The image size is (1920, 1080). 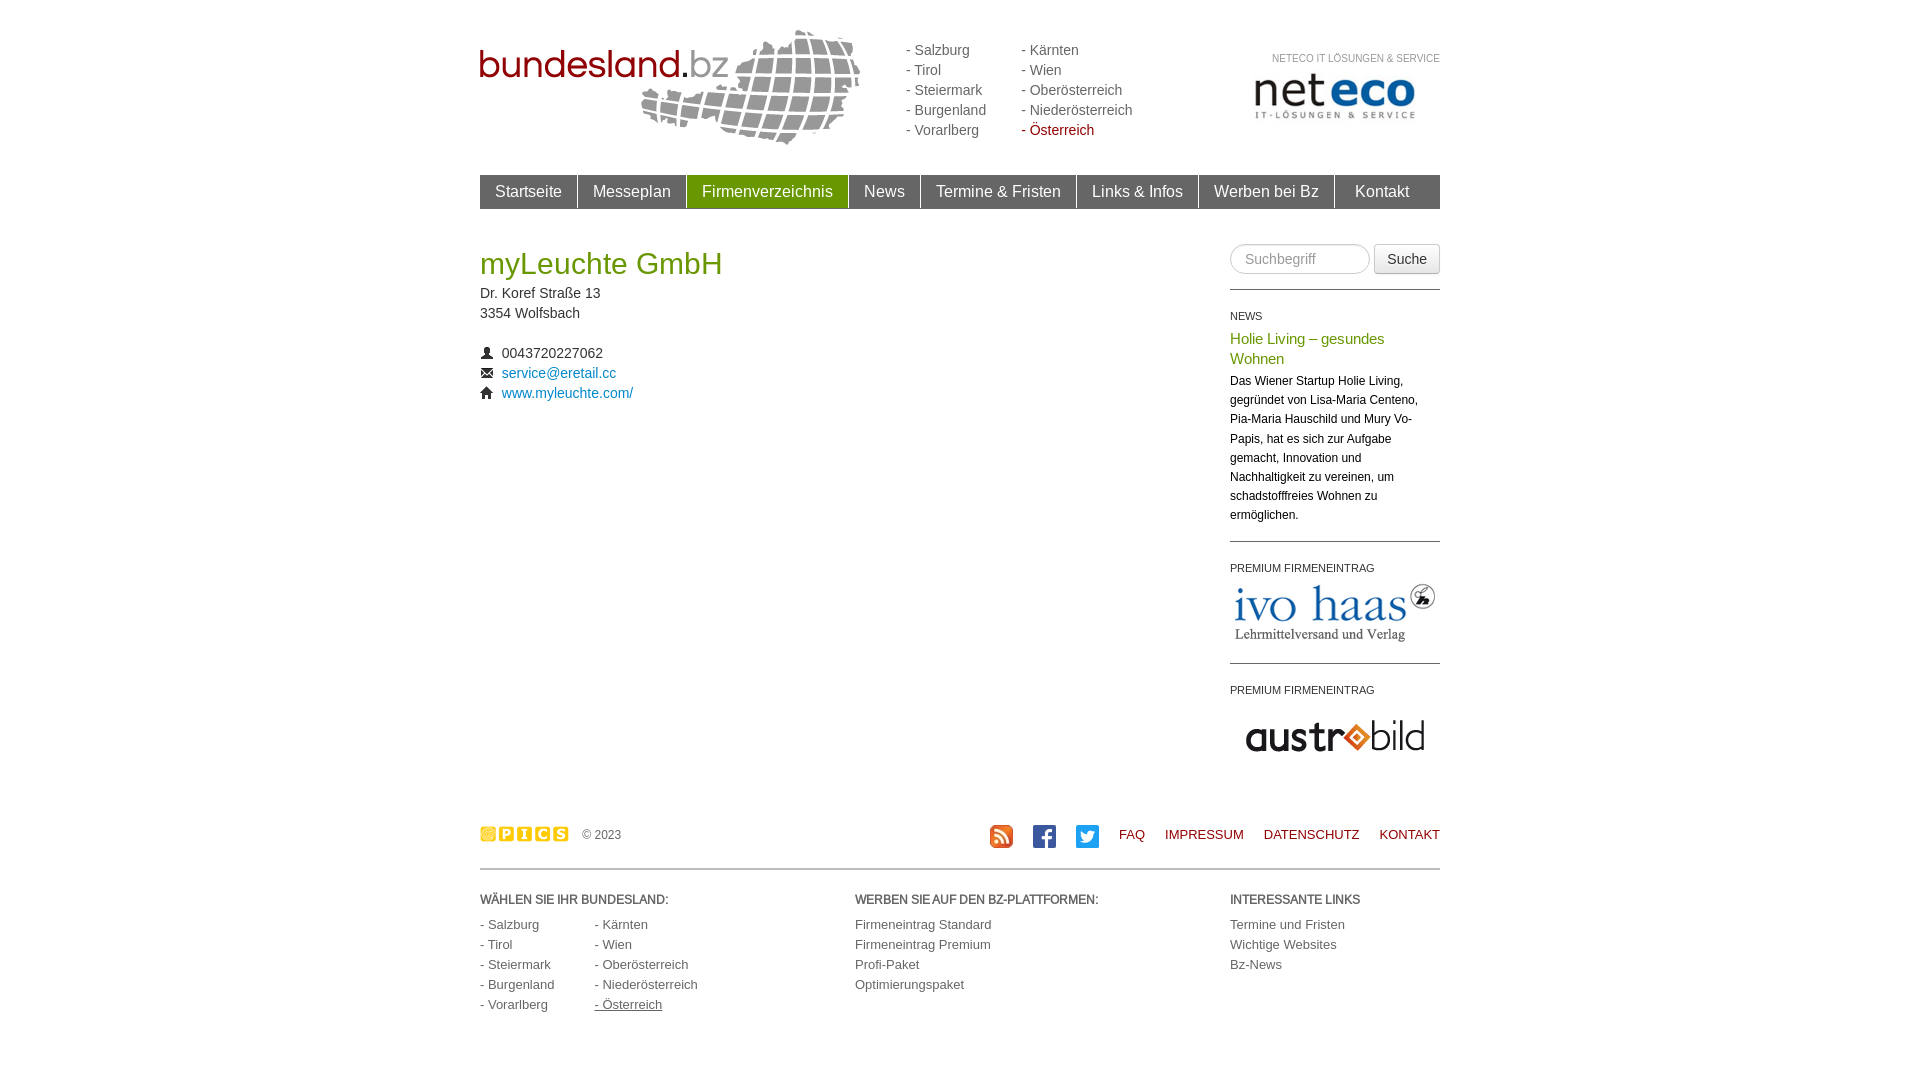 I want to click on FAQ, so click(x=1132, y=834).